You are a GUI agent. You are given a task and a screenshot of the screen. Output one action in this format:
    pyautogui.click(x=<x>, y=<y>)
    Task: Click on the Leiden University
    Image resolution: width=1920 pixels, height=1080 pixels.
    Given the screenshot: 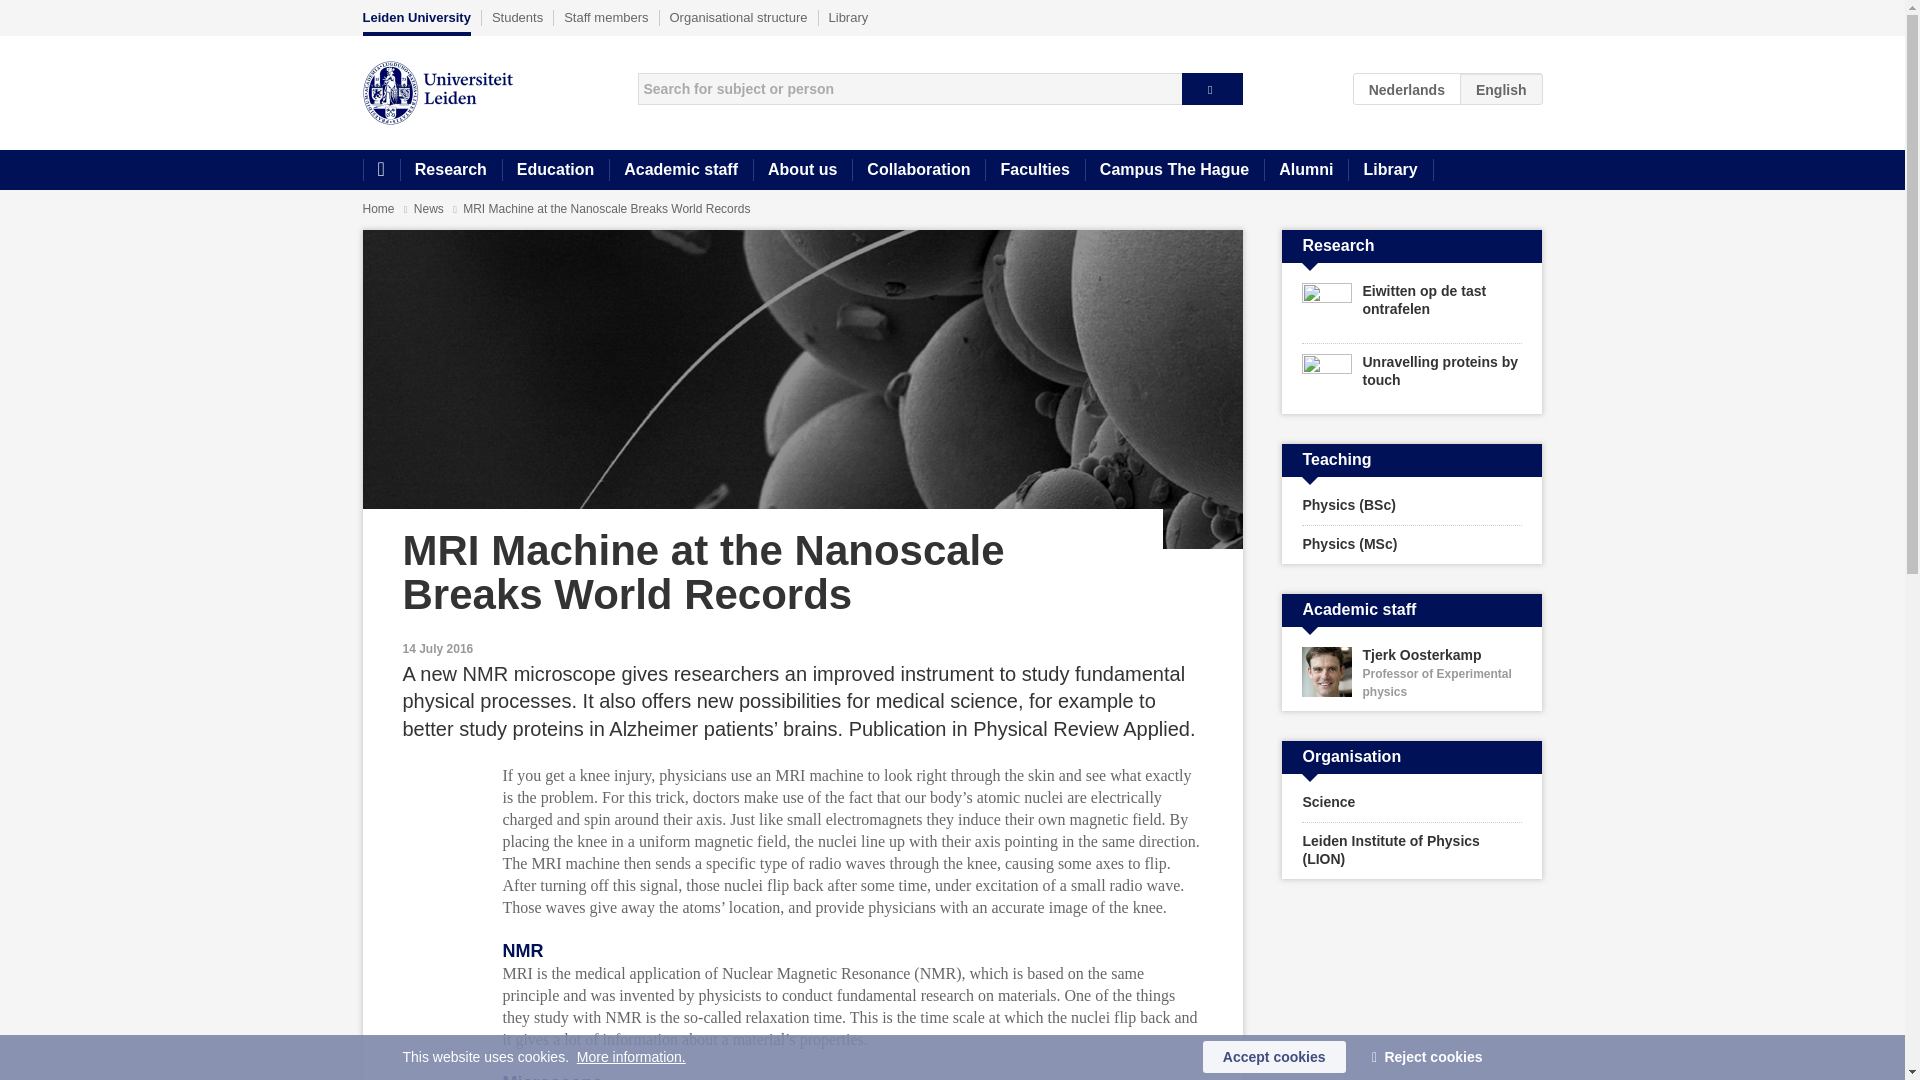 What is the action you would take?
    pyautogui.click(x=416, y=22)
    